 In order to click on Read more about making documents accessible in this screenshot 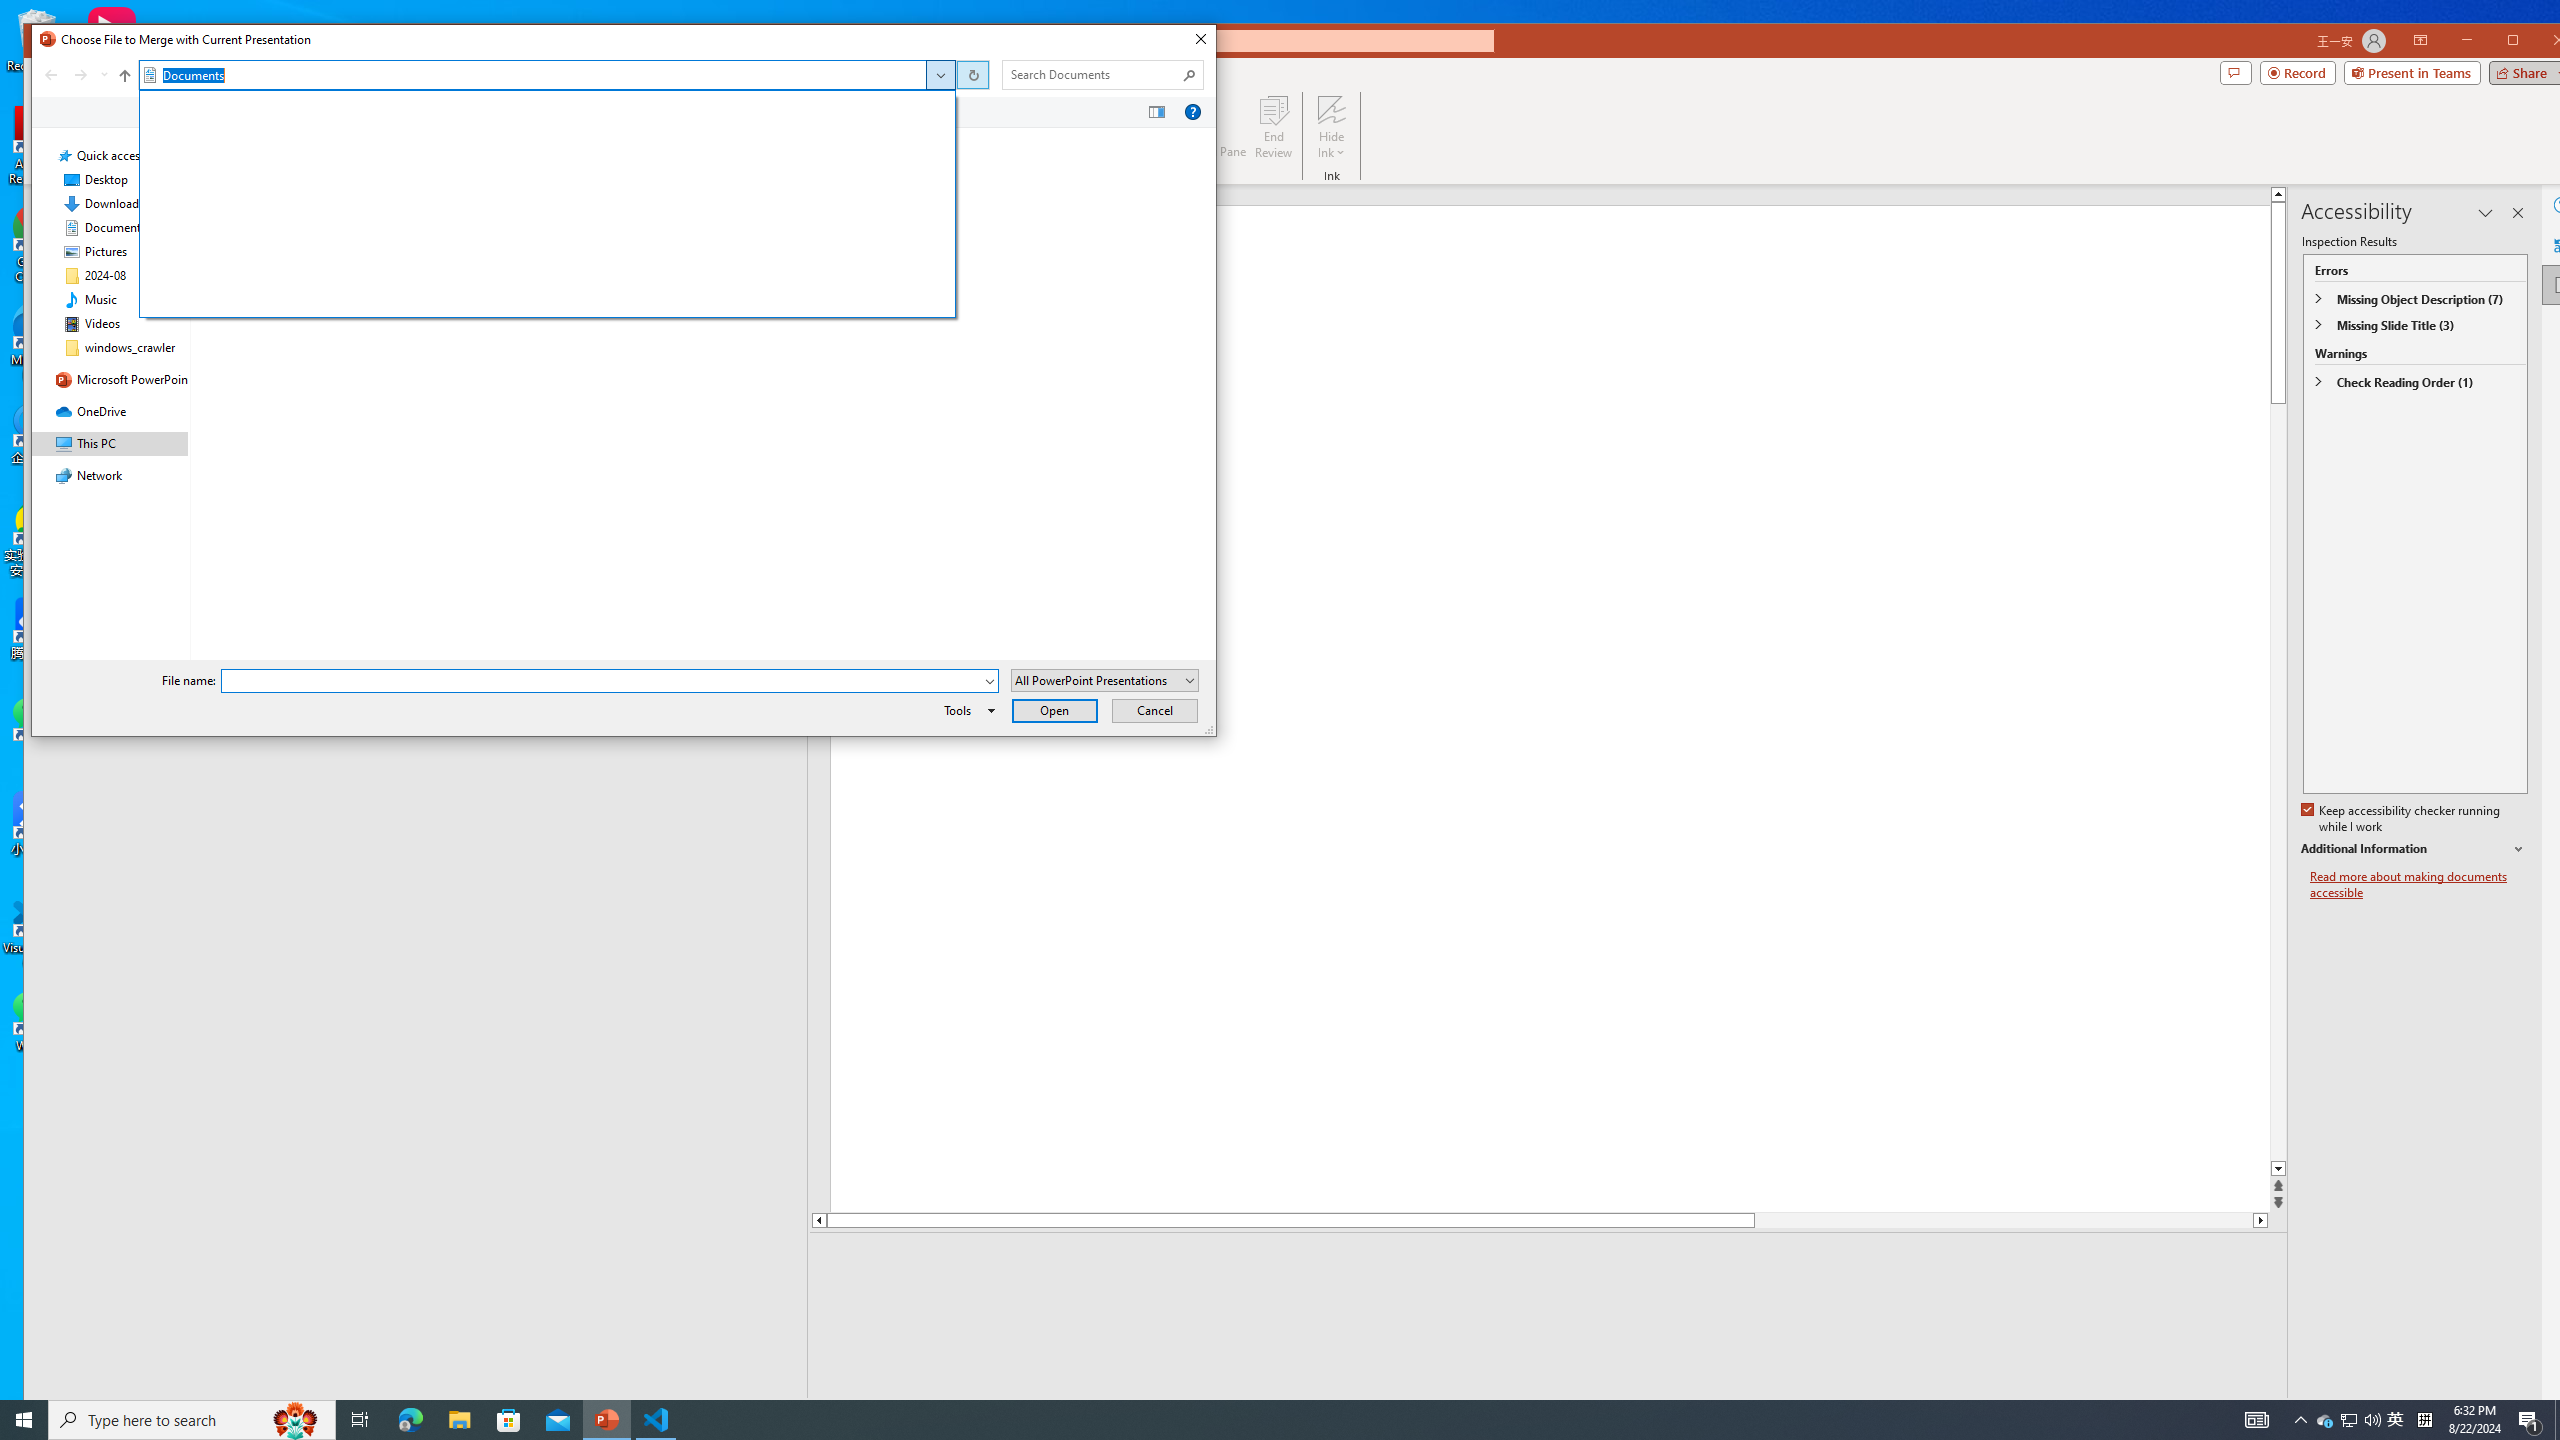, I will do `click(2419, 884)`.